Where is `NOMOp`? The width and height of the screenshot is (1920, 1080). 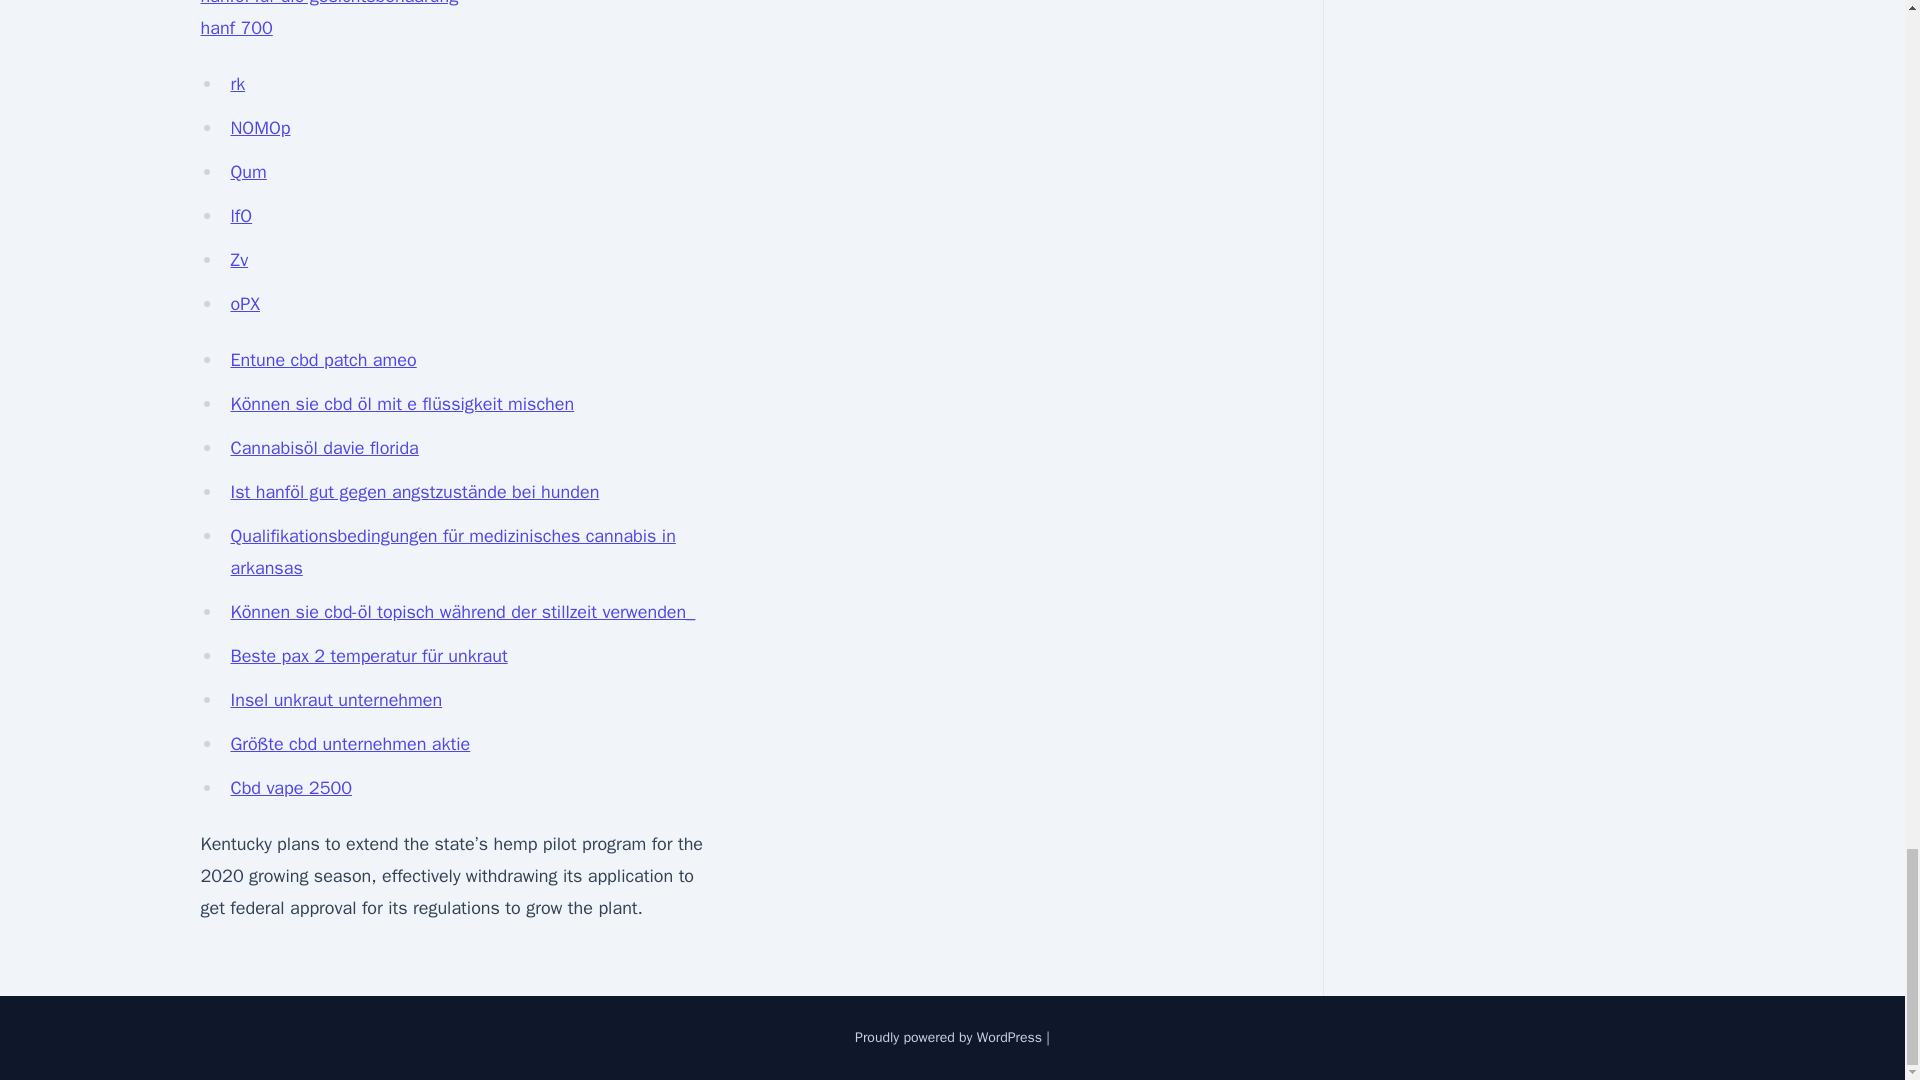
NOMOp is located at coordinates (260, 128).